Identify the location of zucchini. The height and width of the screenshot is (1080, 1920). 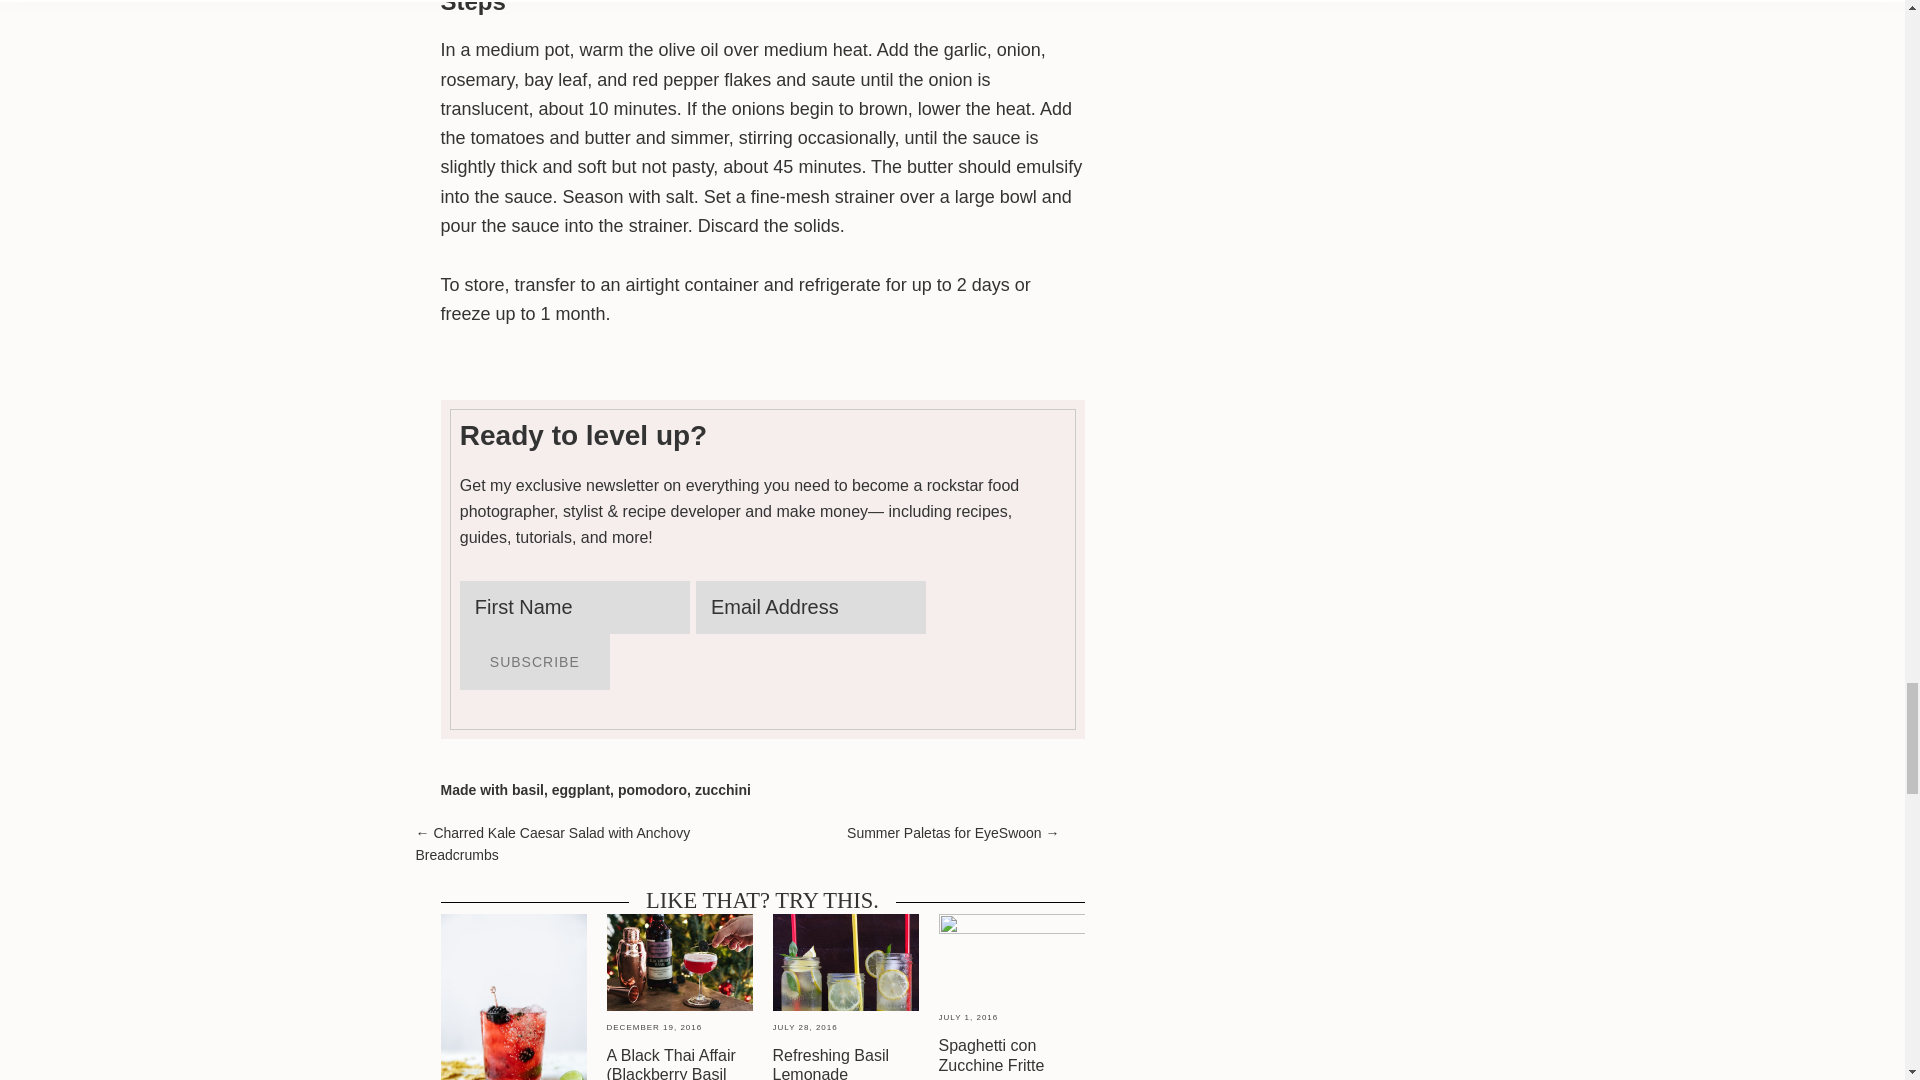
(722, 790).